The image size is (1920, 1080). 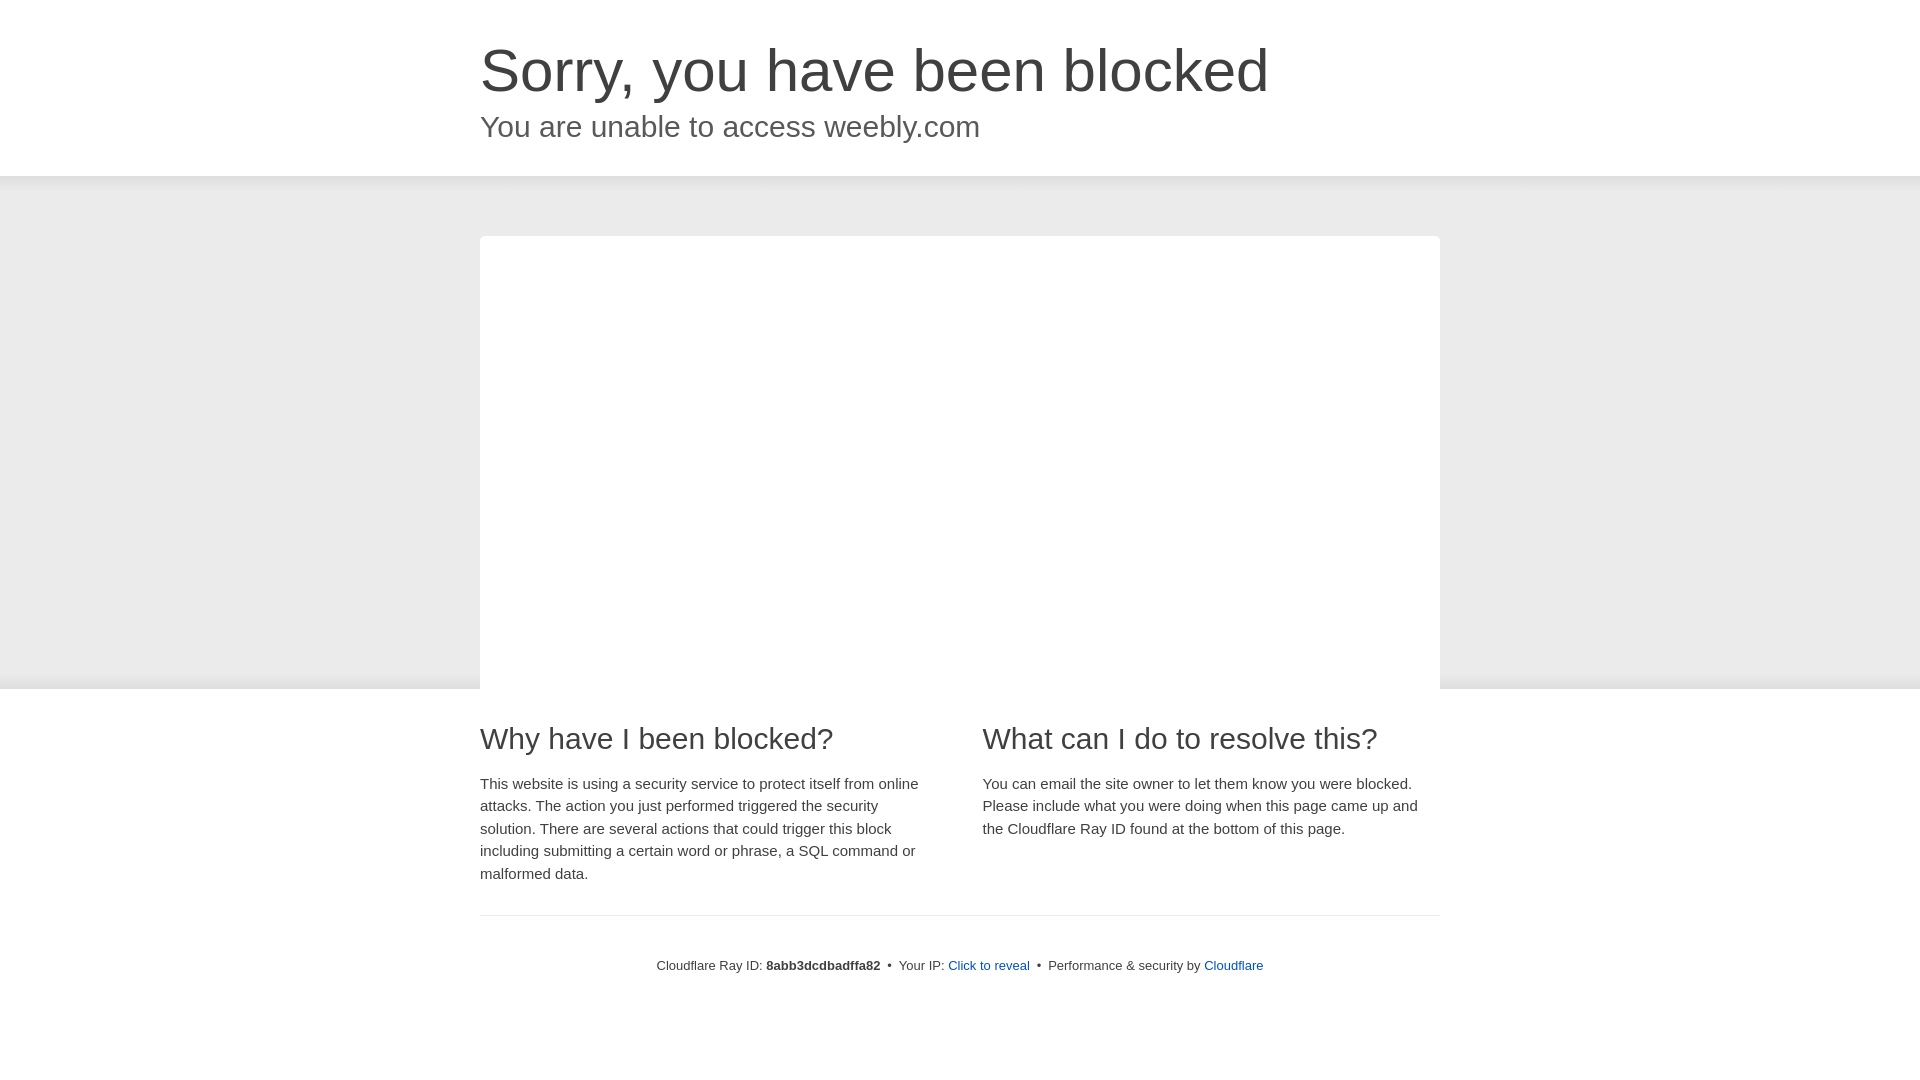 I want to click on Click to reveal, so click(x=988, y=966).